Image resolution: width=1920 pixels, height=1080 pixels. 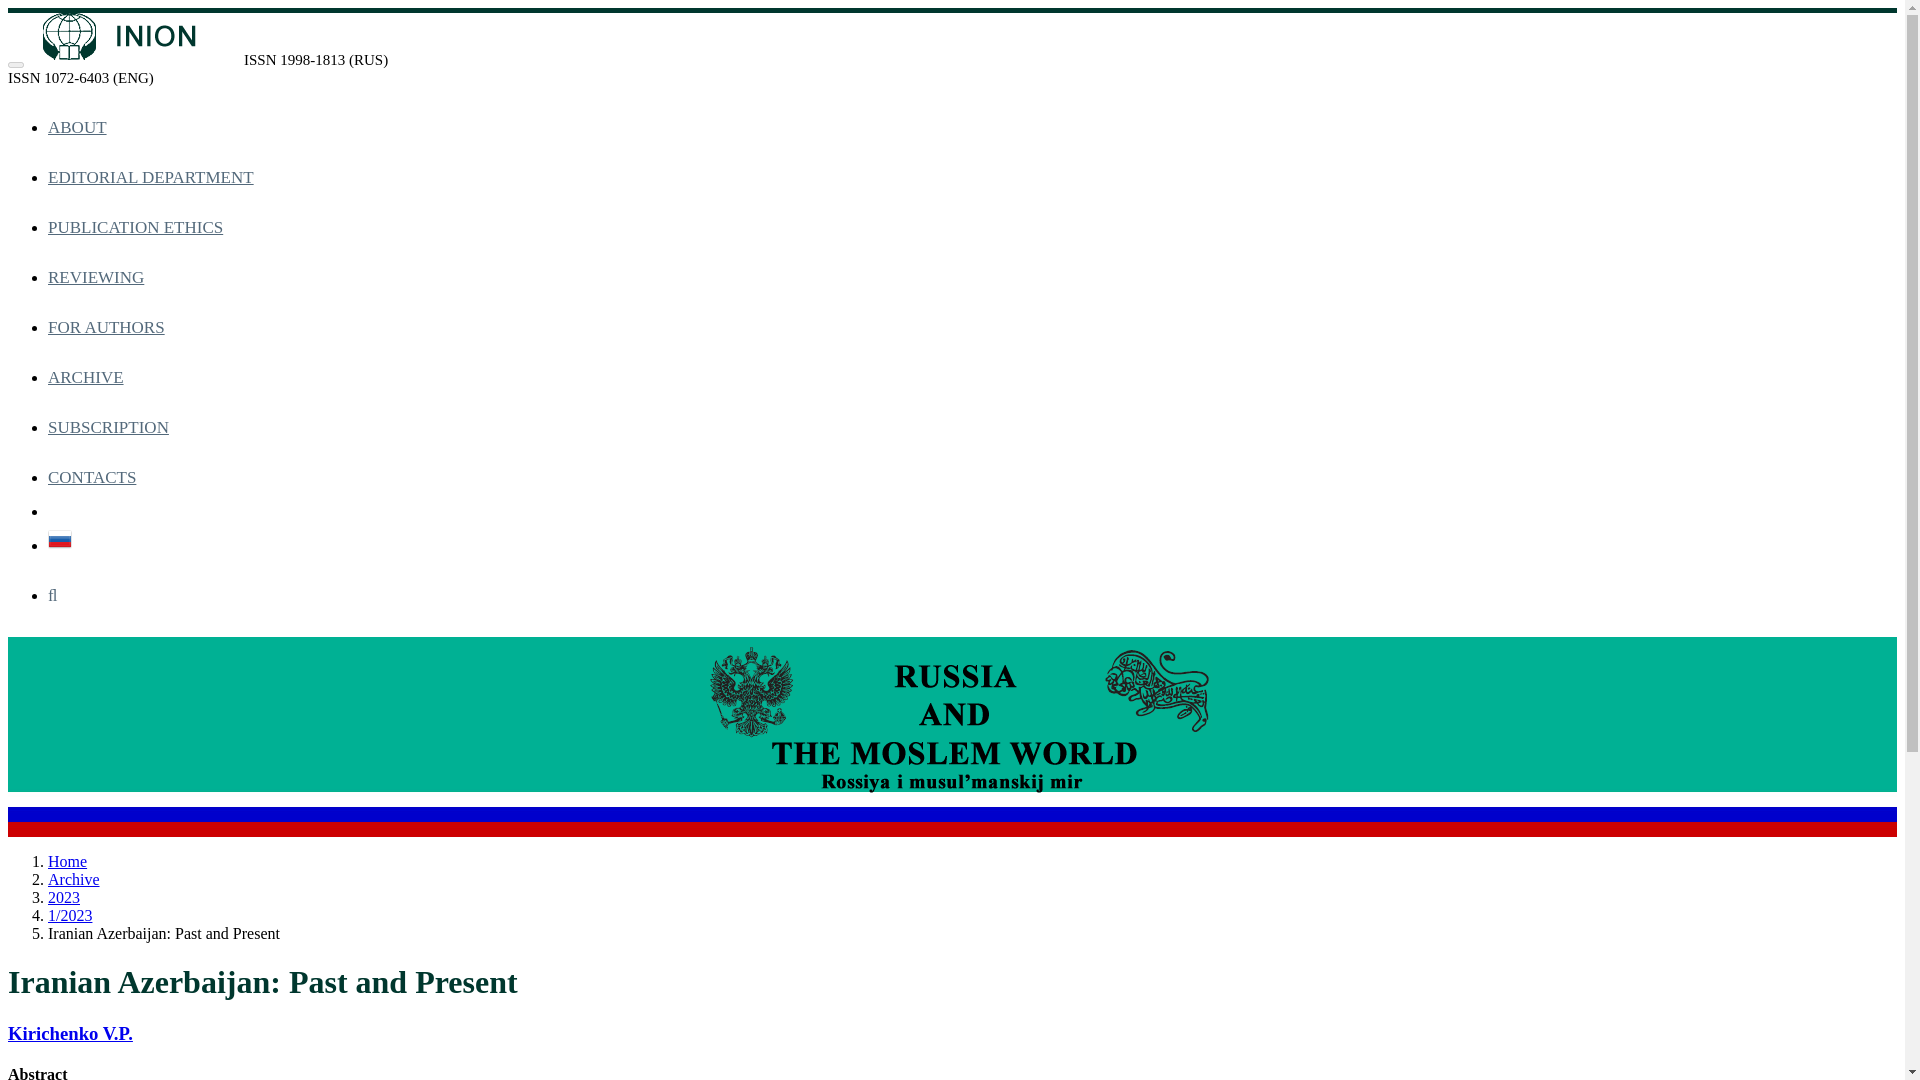 I want to click on Toggle navigation, so click(x=15, y=64).